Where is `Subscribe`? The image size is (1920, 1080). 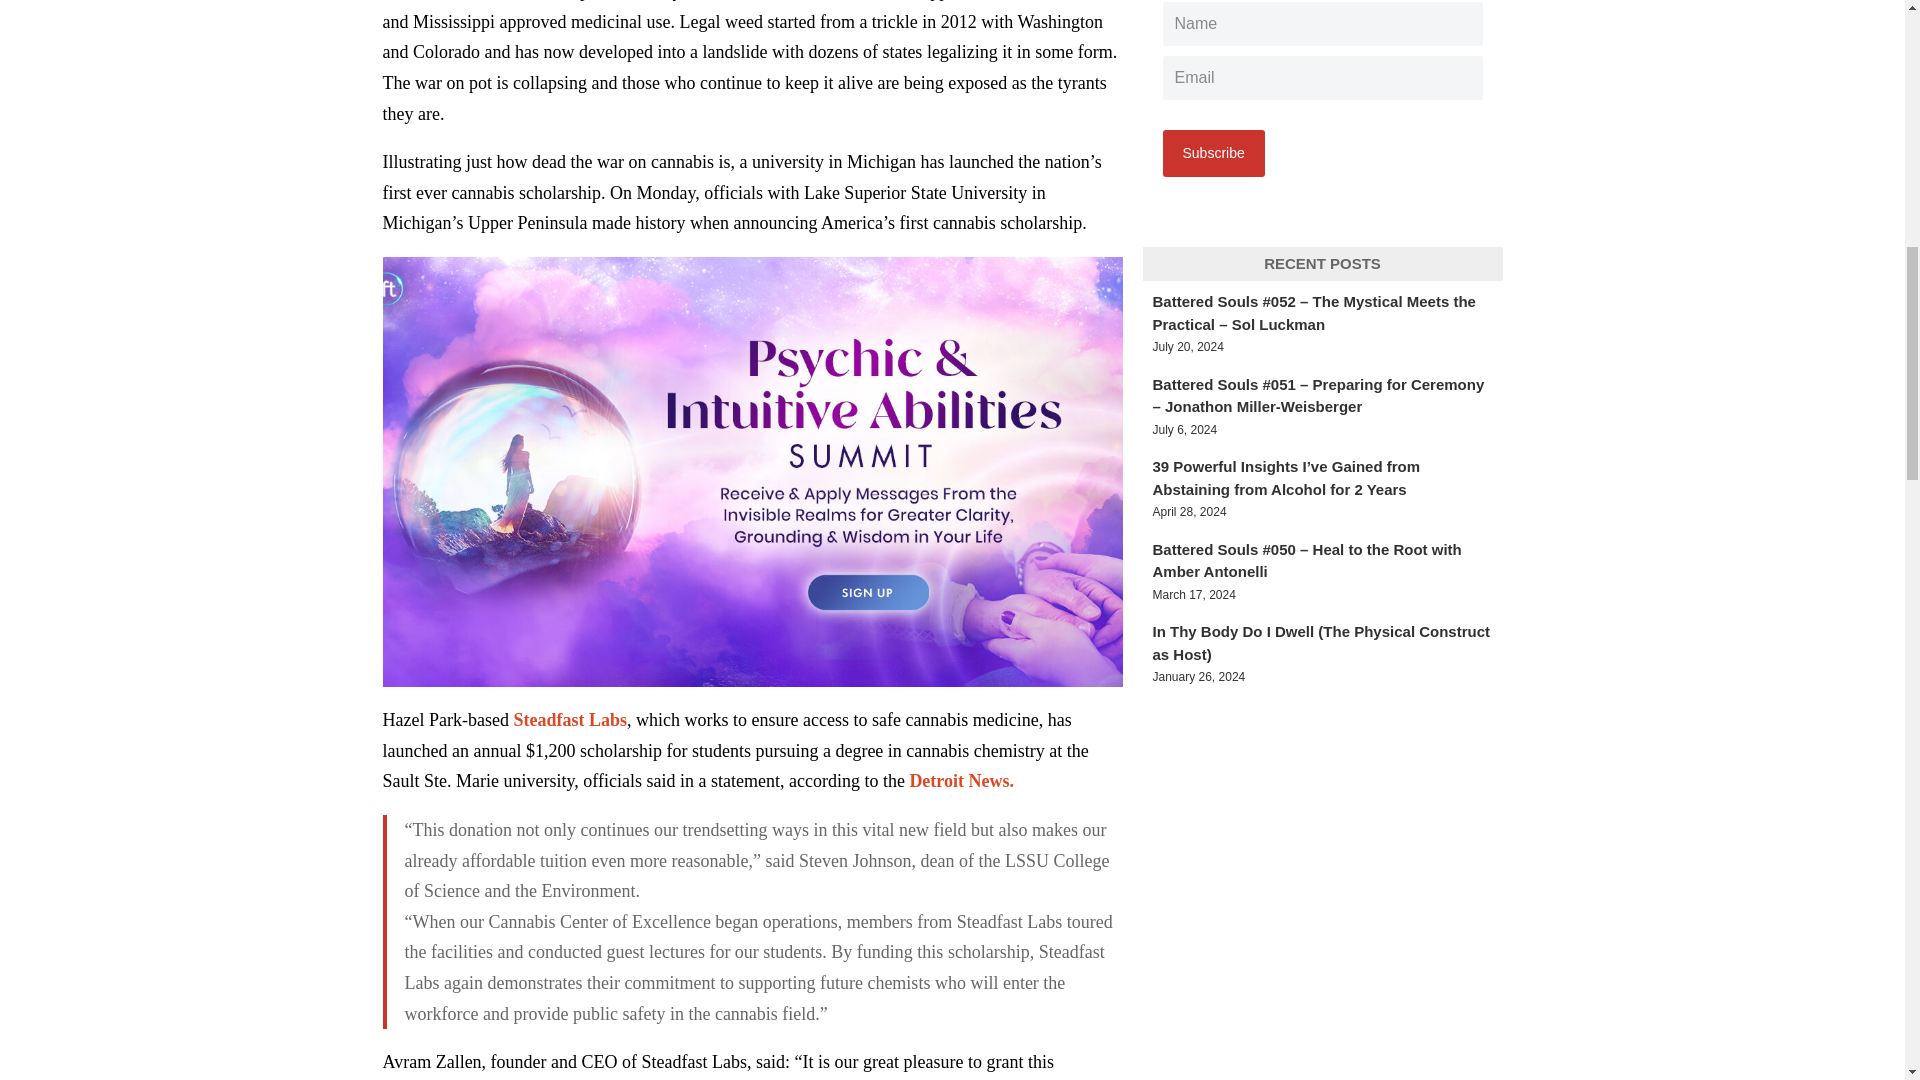 Subscribe is located at coordinates (1212, 153).